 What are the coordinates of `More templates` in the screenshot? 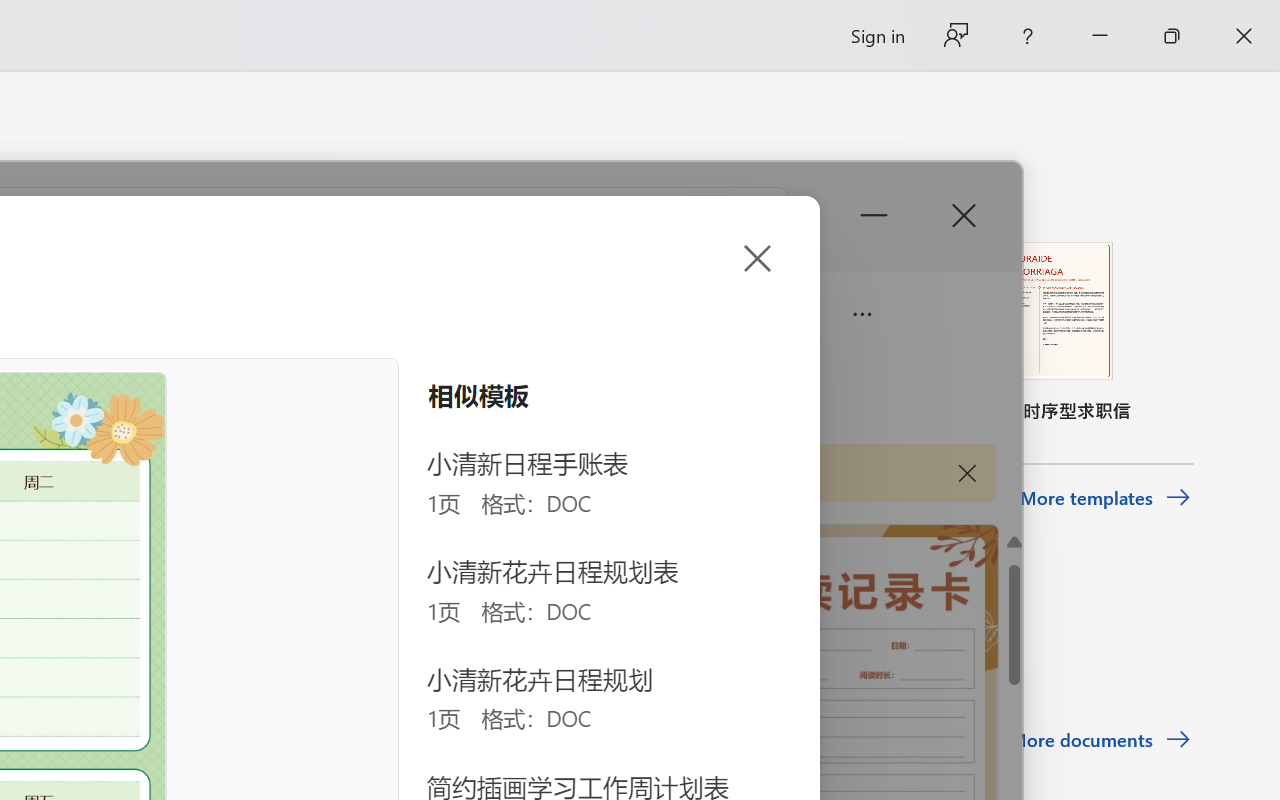 It's located at (1106, 498).